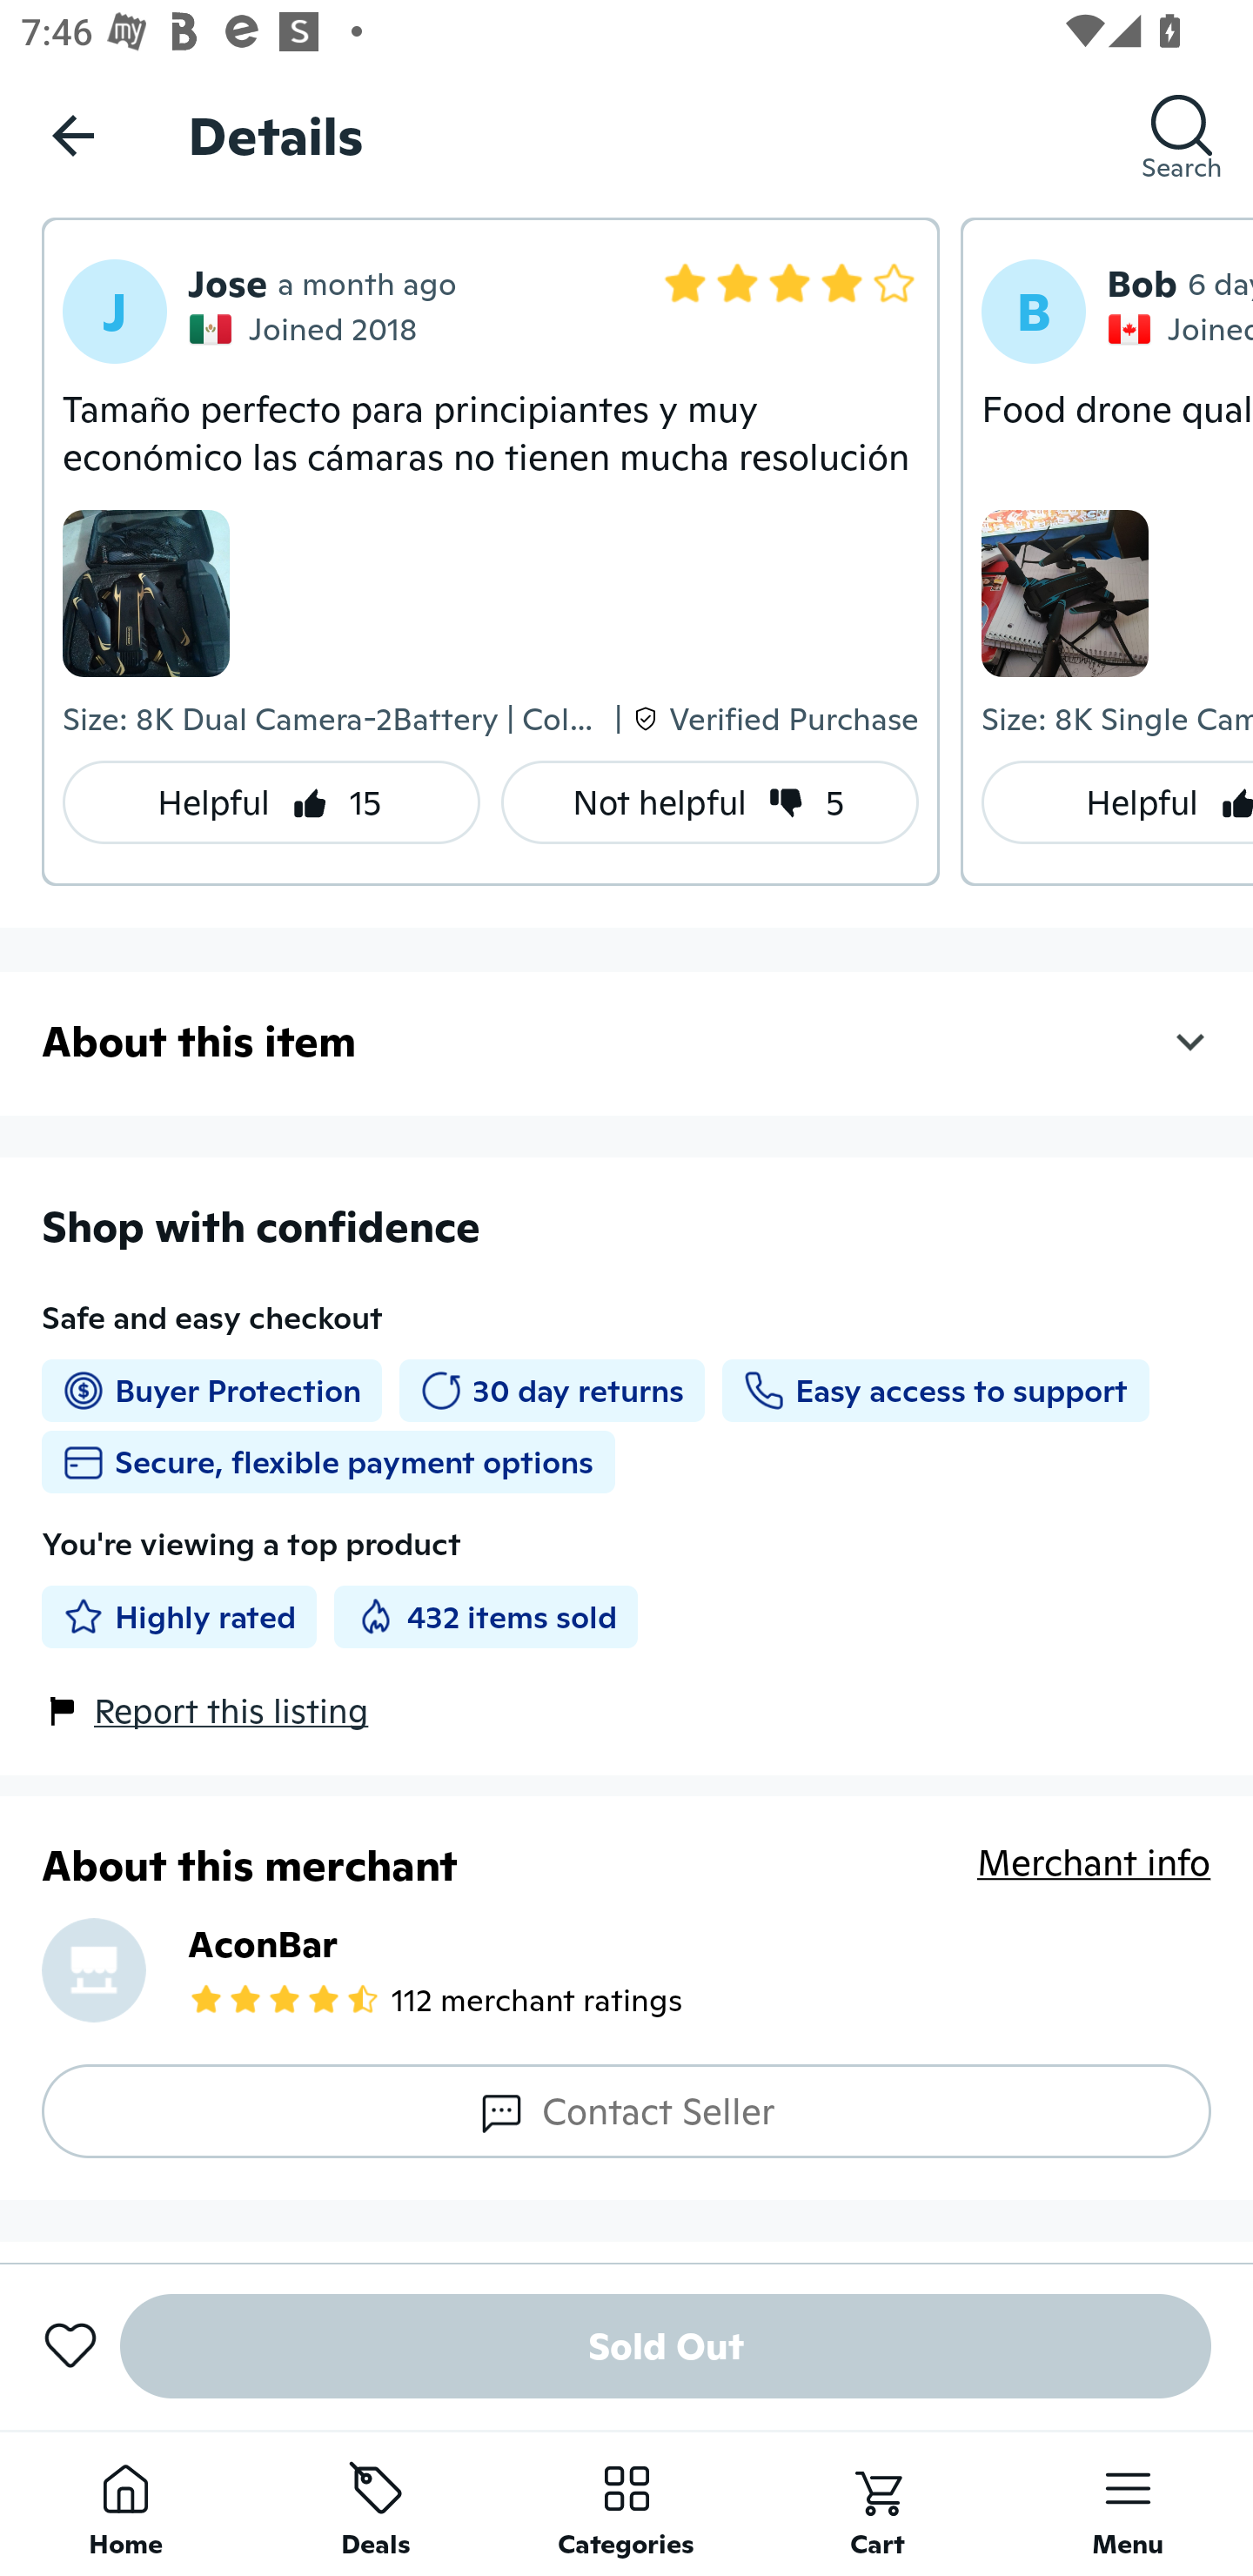  What do you see at coordinates (552, 1391) in the screenshot?
I see `30 day returns` at bounding box center [552, 1391].